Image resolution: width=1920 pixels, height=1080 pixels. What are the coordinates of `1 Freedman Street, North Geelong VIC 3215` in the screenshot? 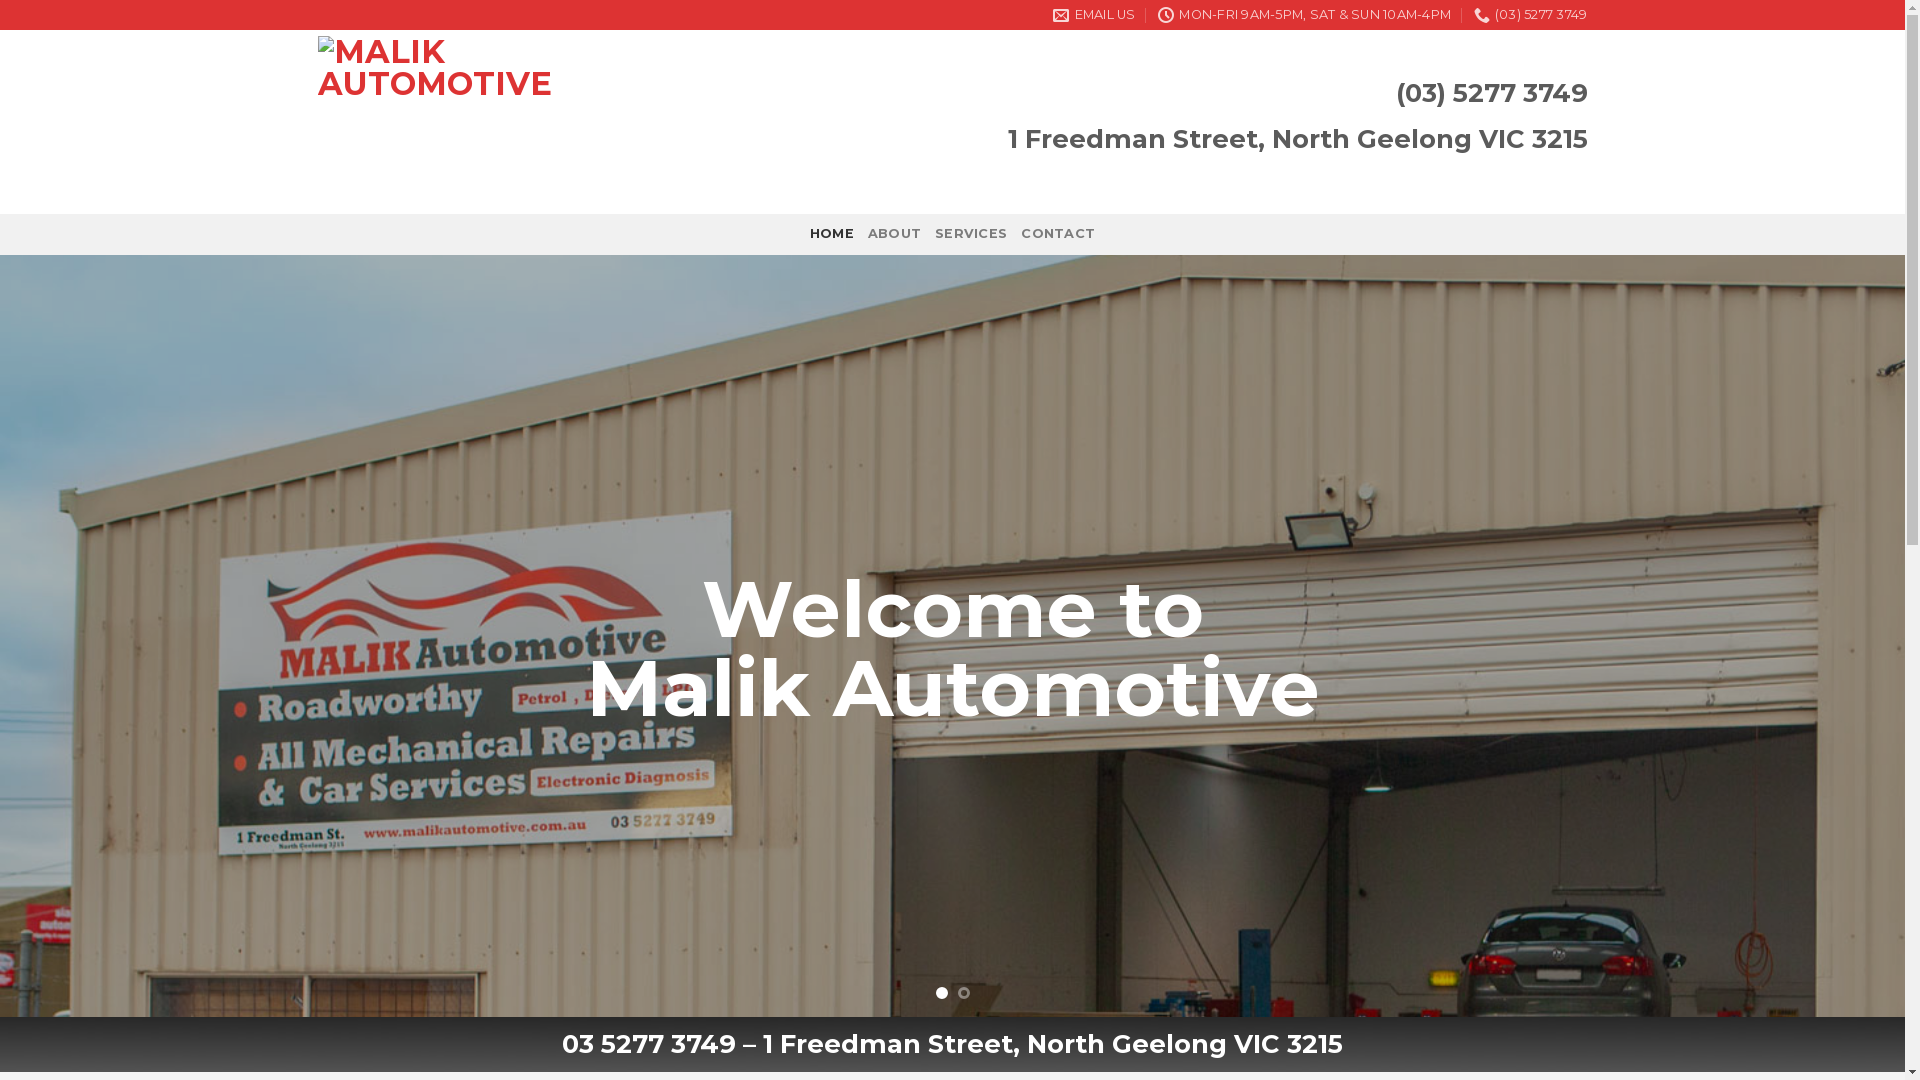 It's located at (1053, 1044).